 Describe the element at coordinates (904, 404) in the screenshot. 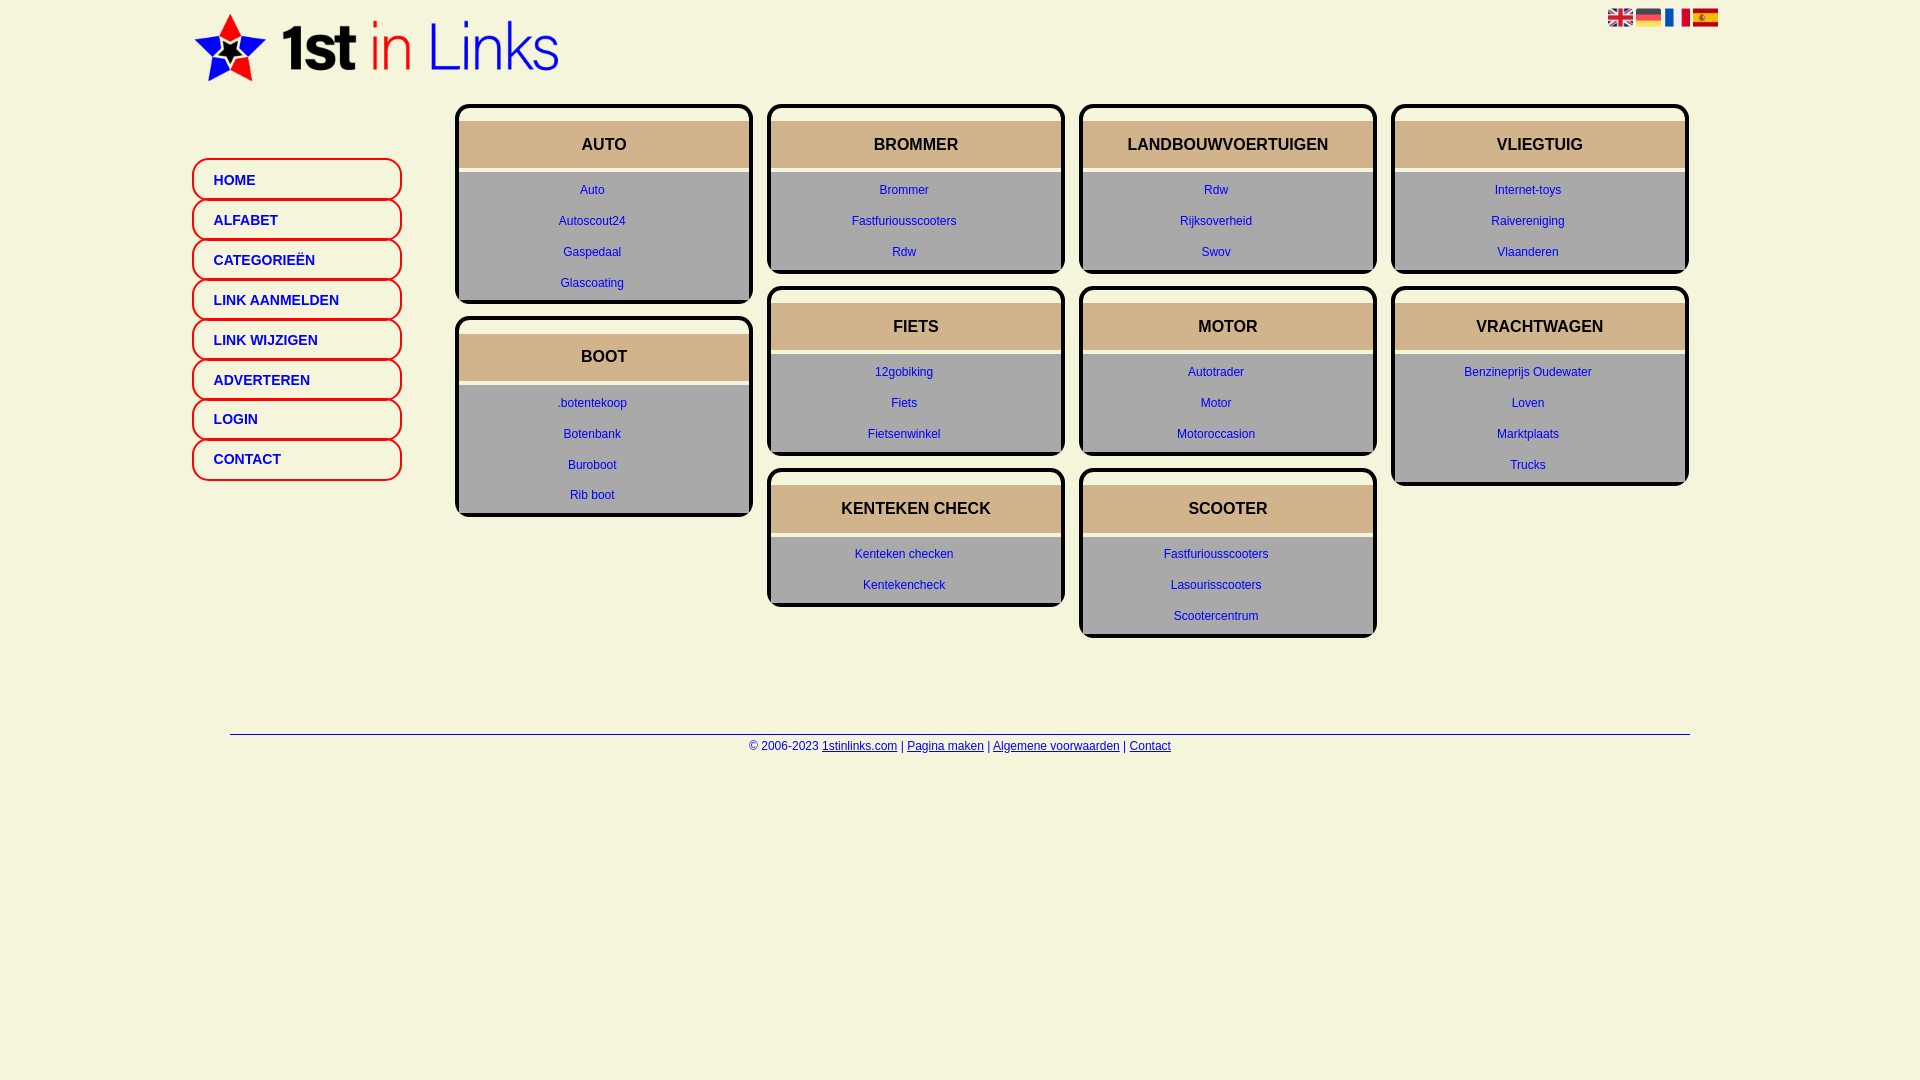

I see `Fiets` at that location.